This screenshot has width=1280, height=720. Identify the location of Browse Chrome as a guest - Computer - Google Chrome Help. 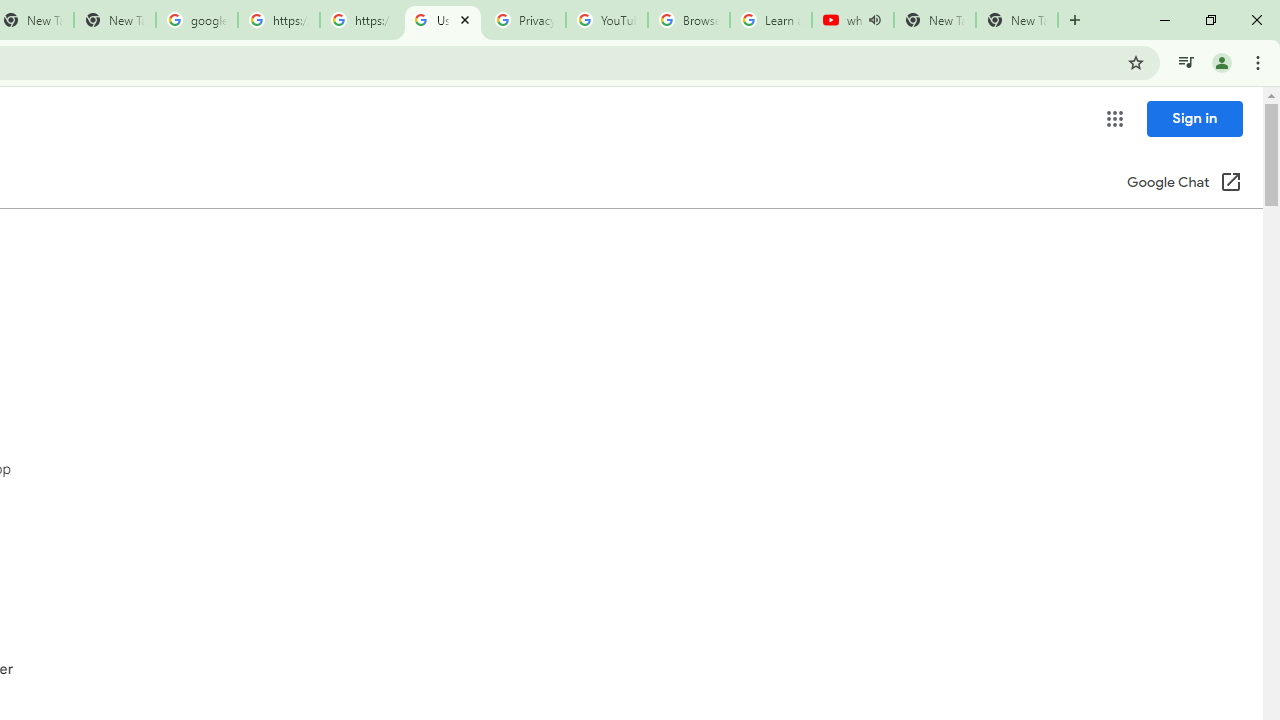
(688, 20).